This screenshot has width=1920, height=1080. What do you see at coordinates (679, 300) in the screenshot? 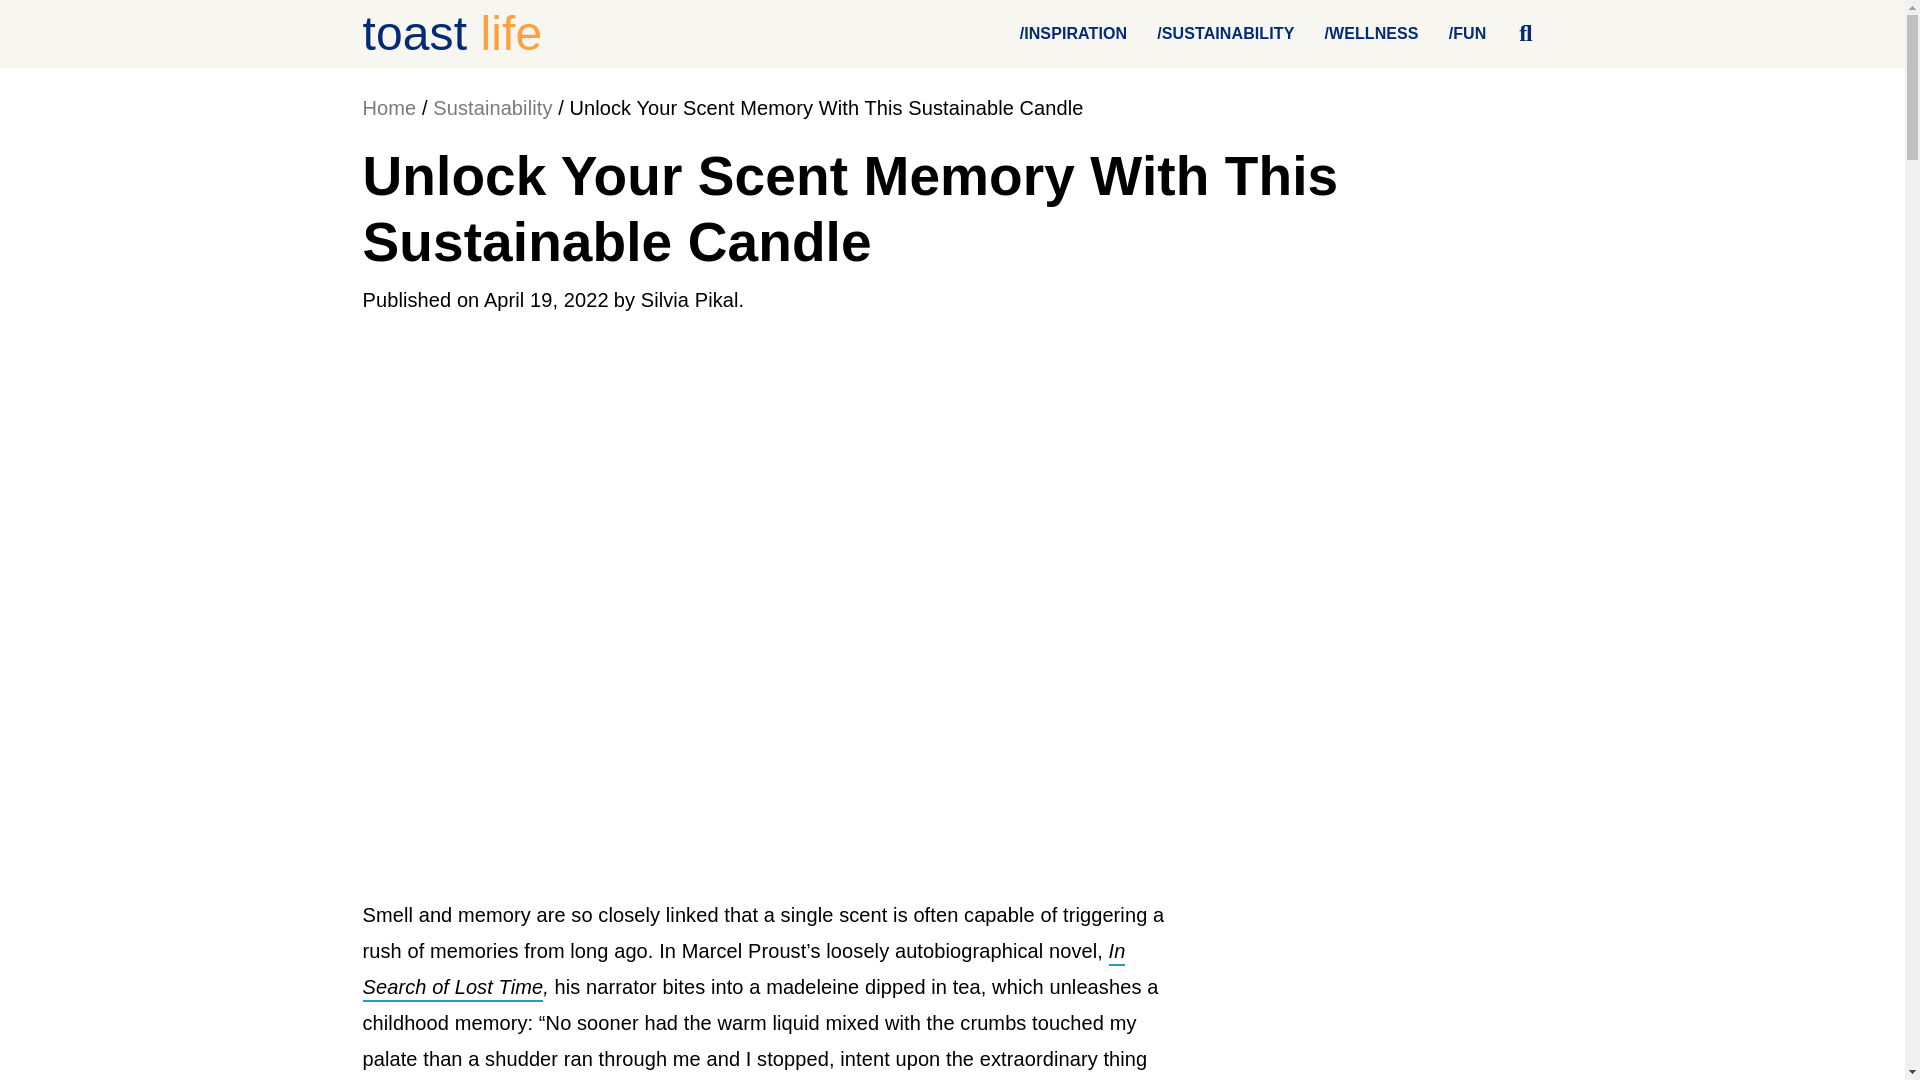
I see `by Silvia Pikal.` at bounding box center [679, 300].